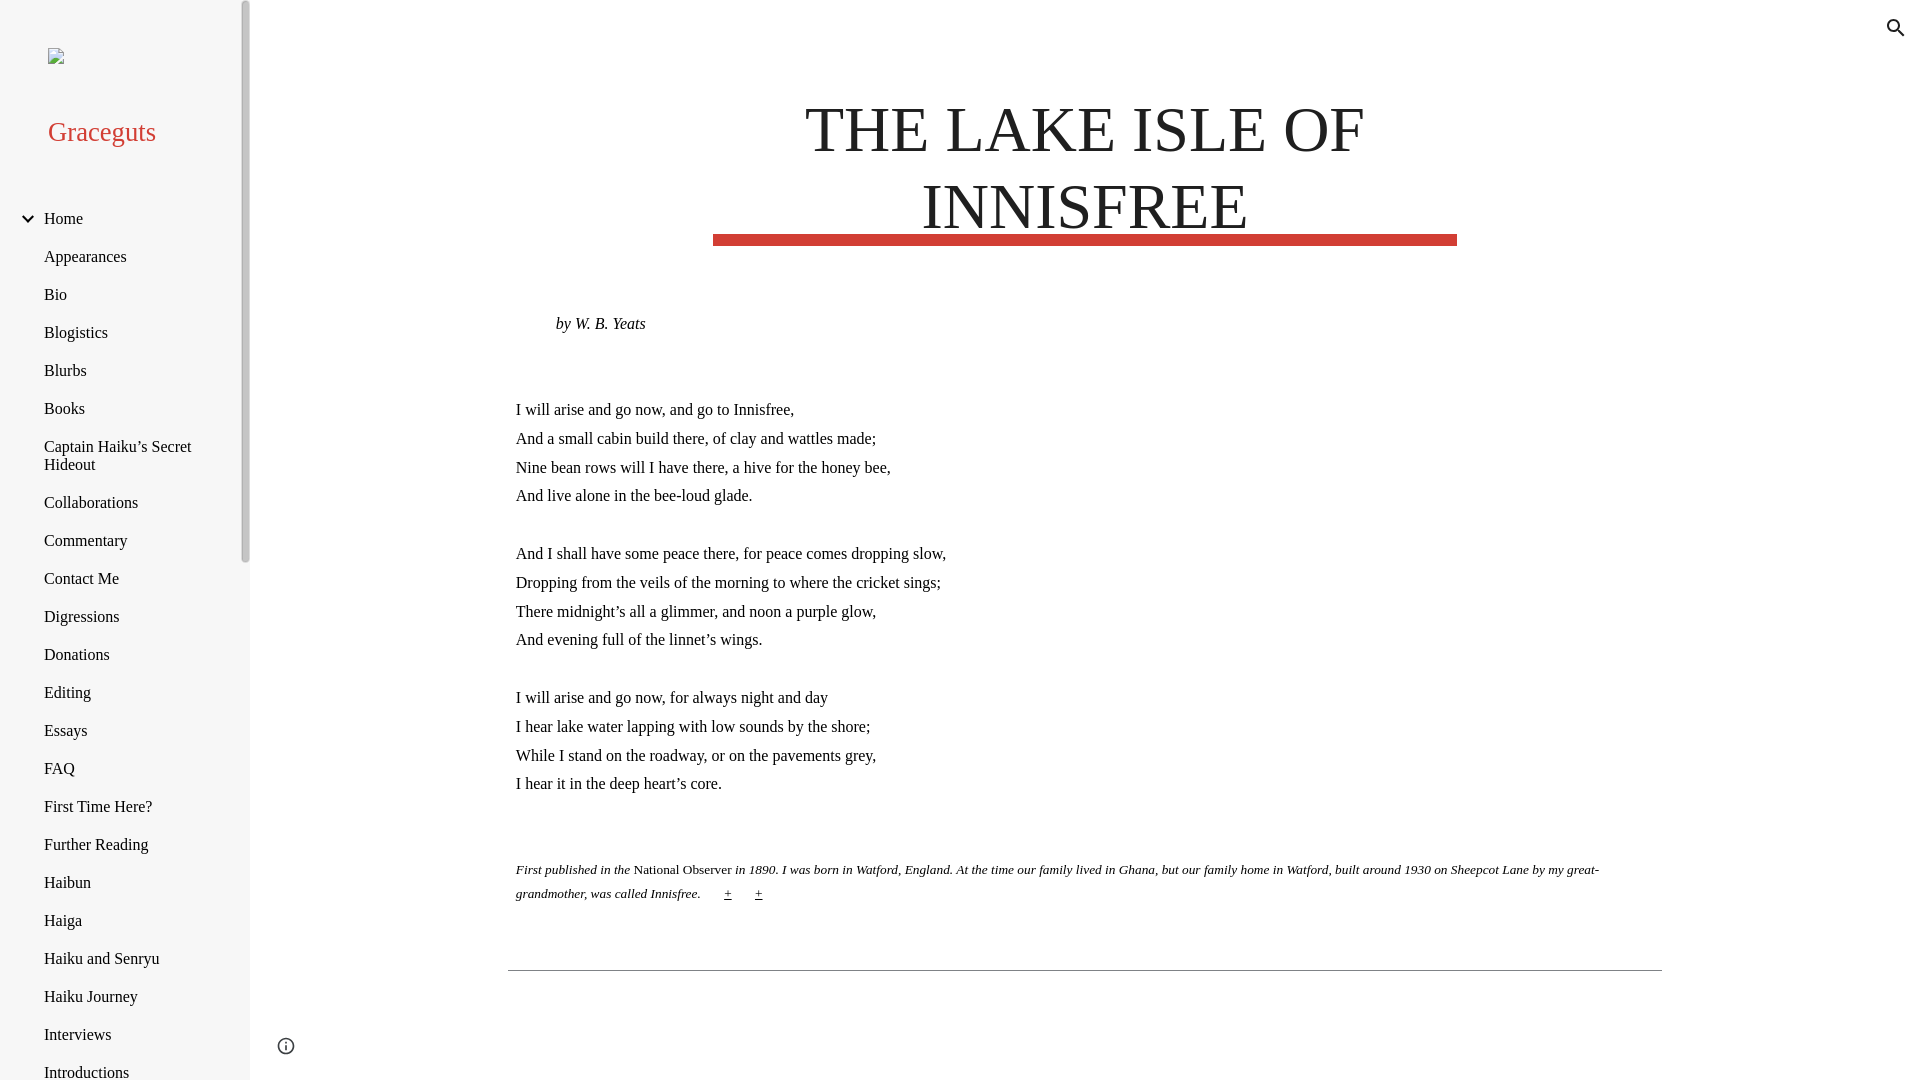 The width and height of the screenshot is (1920, 1080). What do you see at coordinates (126, 844) in the screenshot?
I see `Further Reading` at bounding box center [126, 844].